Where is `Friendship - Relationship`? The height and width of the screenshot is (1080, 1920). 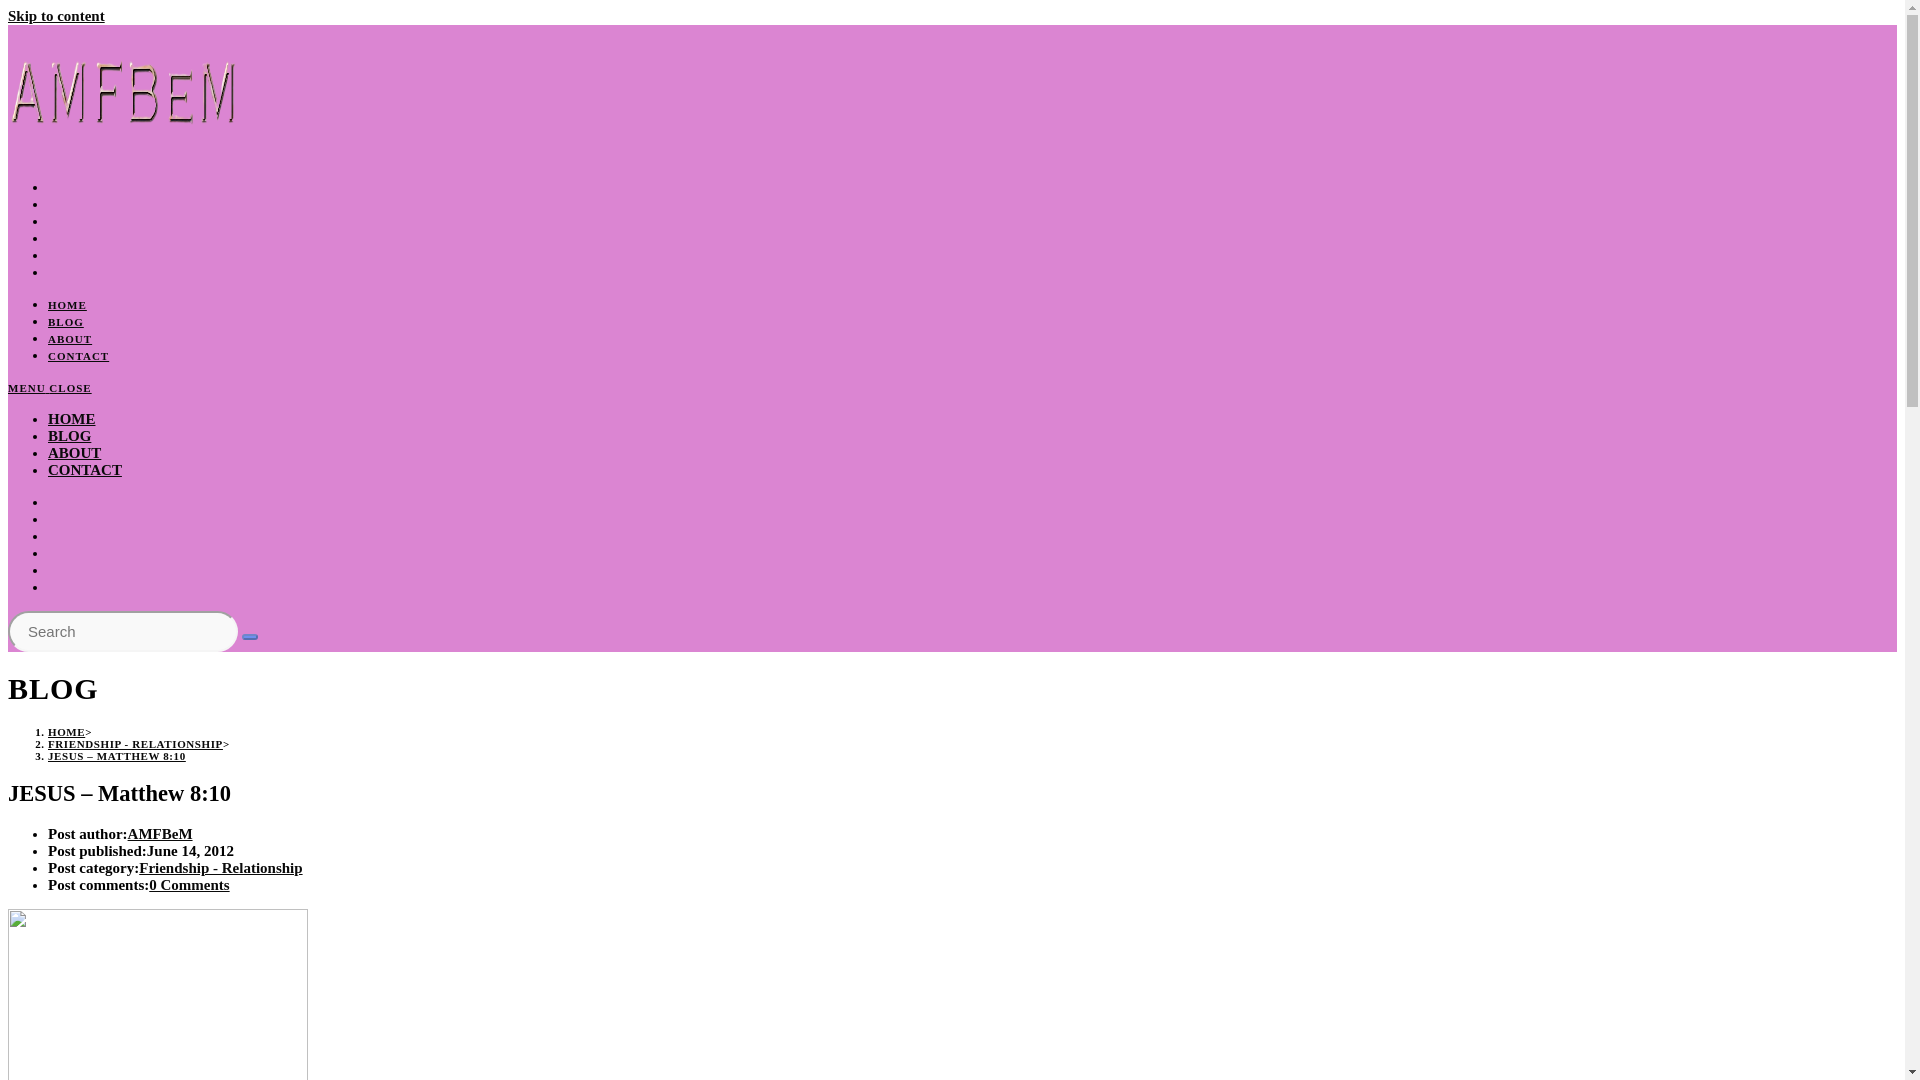 Friendship - Relationship is located at coordinates (220, 867).